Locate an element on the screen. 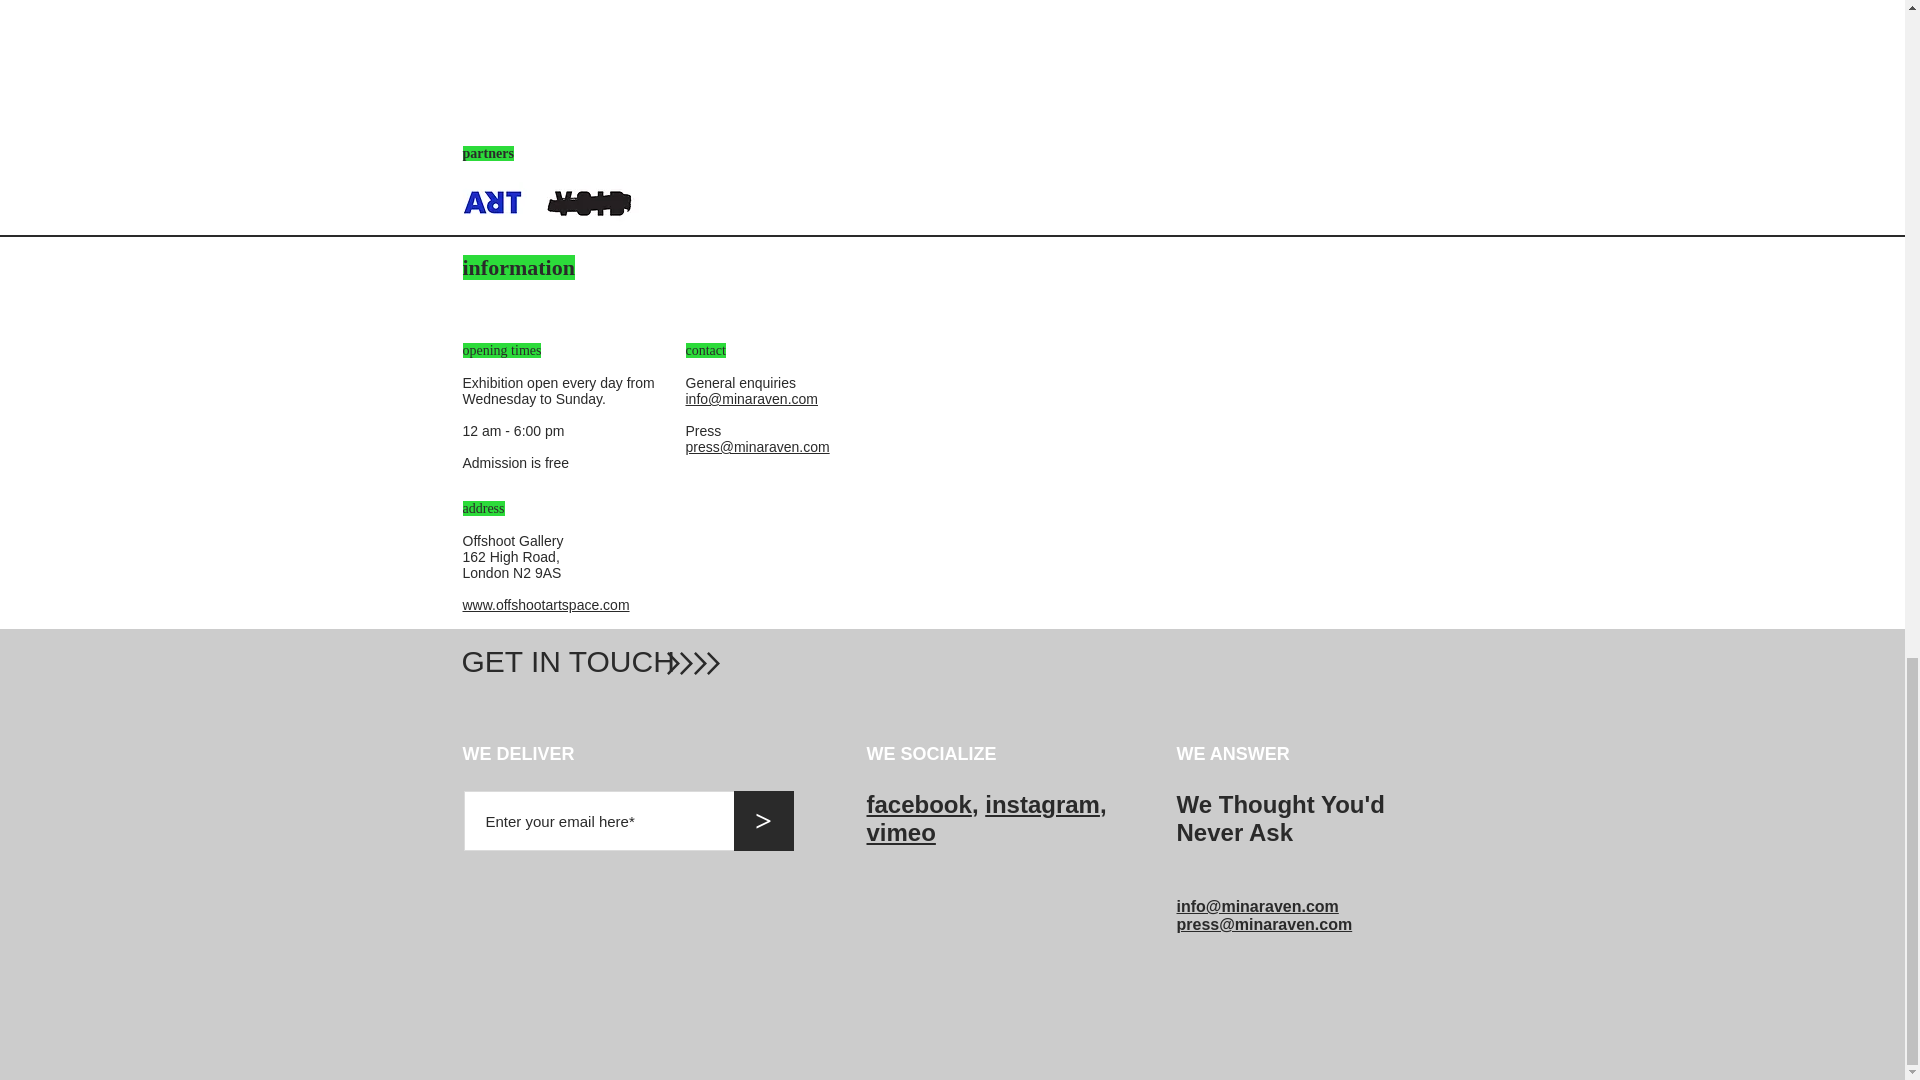 The width and height of the screenshot is (1920, 1080). Never Ask is located at coordinates (1234, 832).